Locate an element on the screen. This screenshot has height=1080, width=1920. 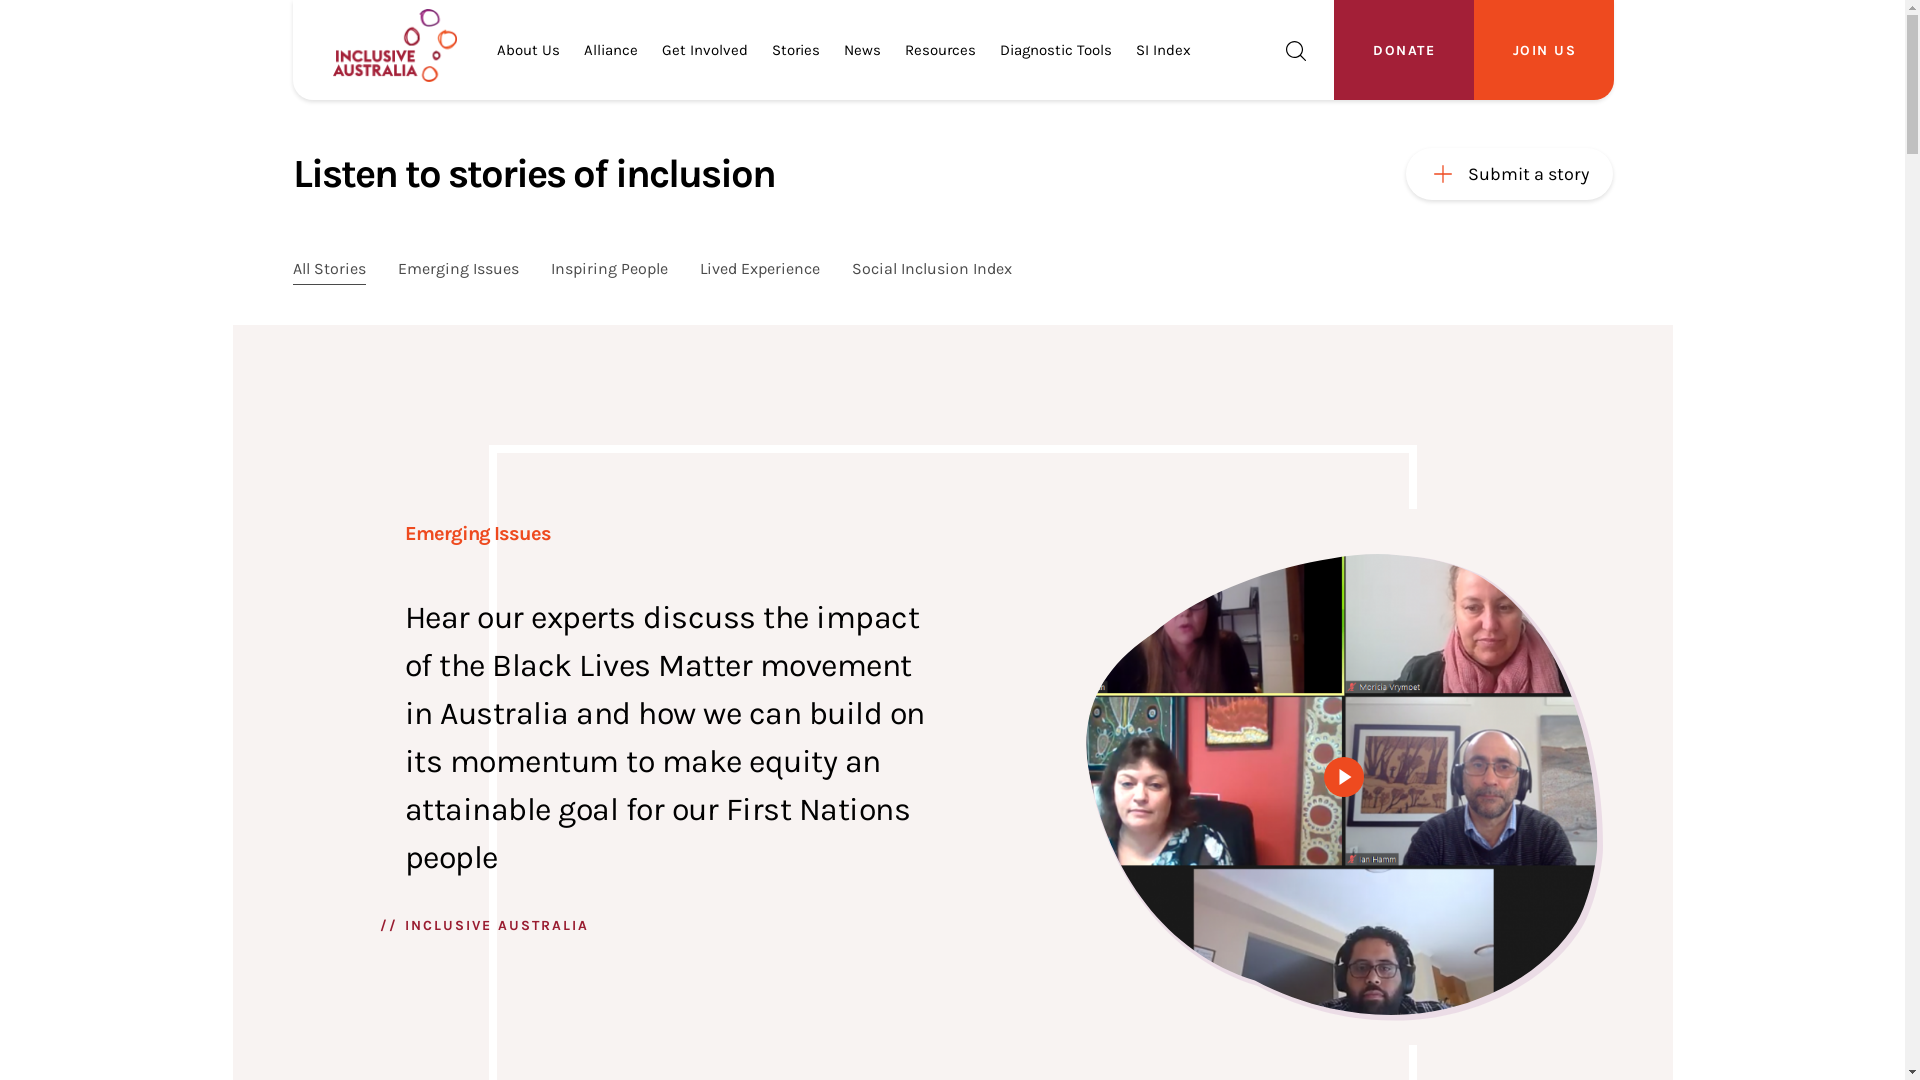
Alliance is located at coordinates (611, 50).